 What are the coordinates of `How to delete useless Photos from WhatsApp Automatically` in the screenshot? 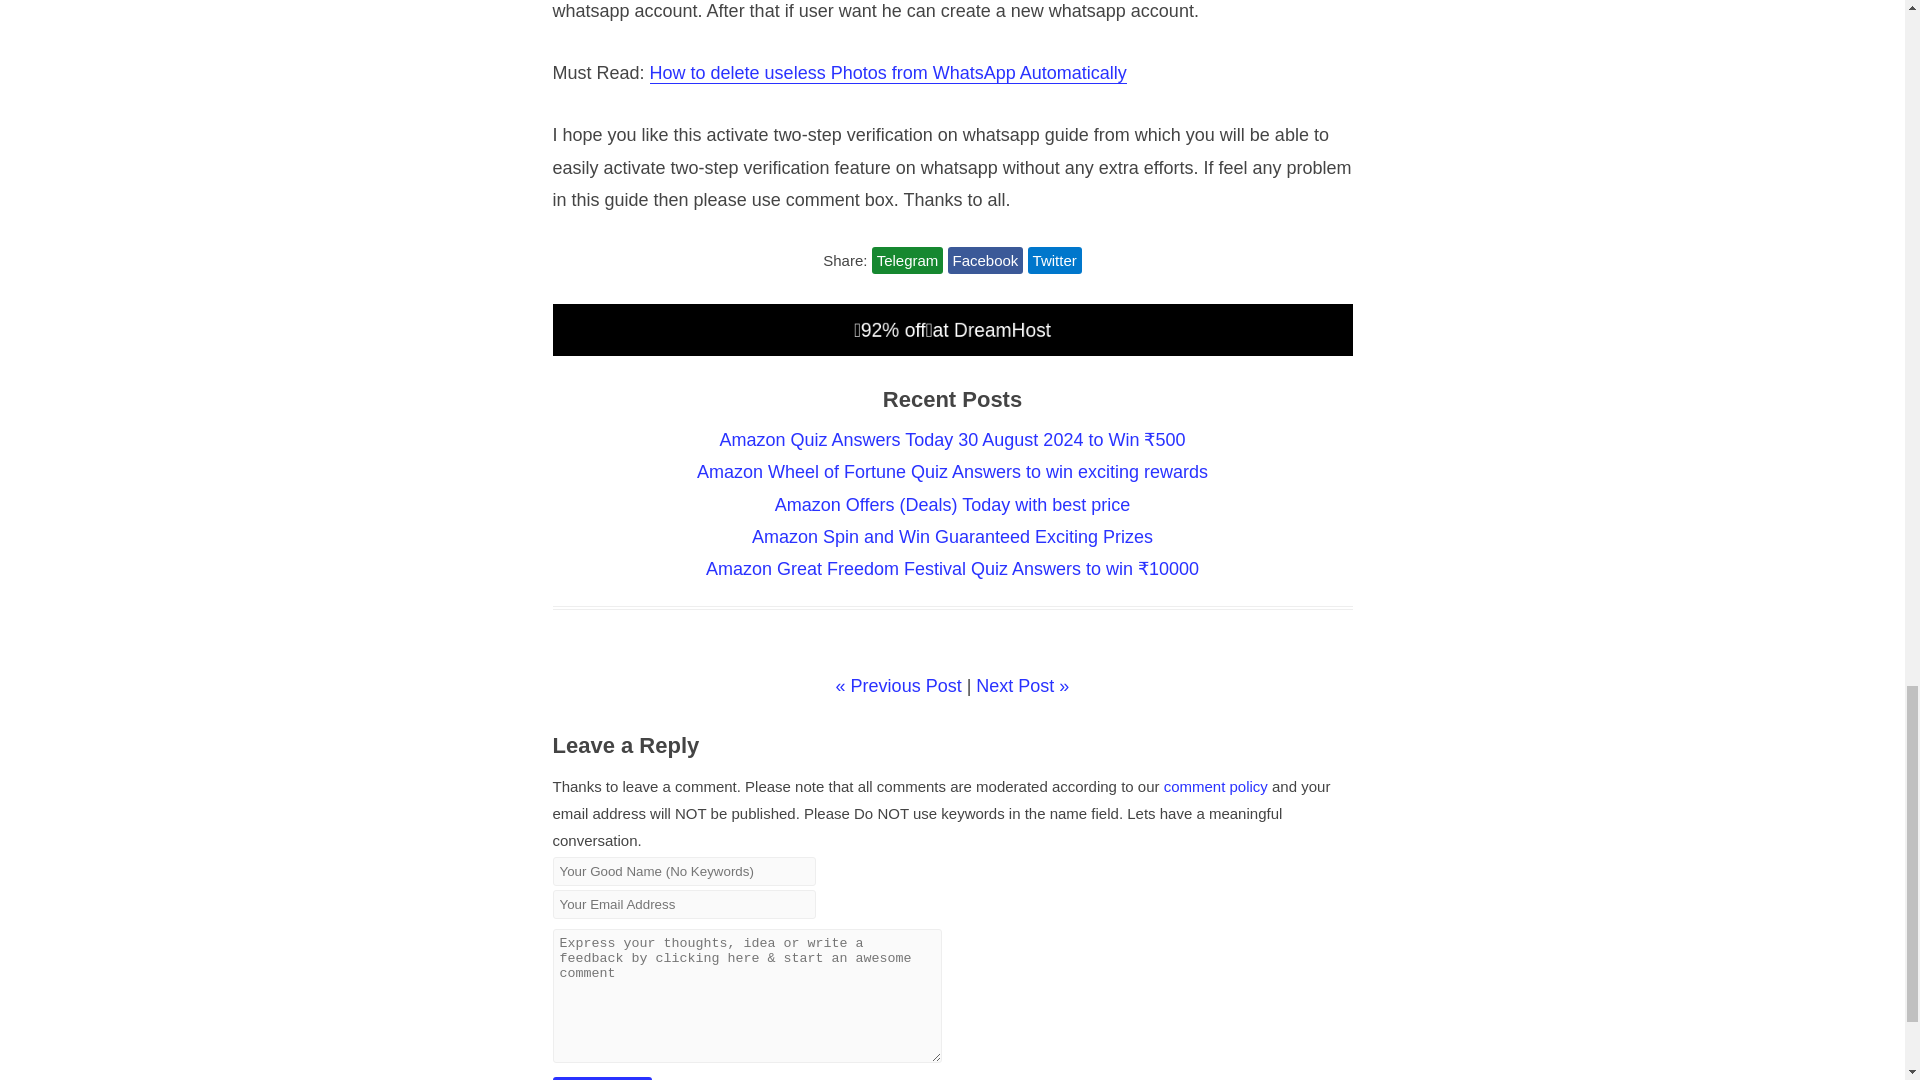 It's located at (888, 72).